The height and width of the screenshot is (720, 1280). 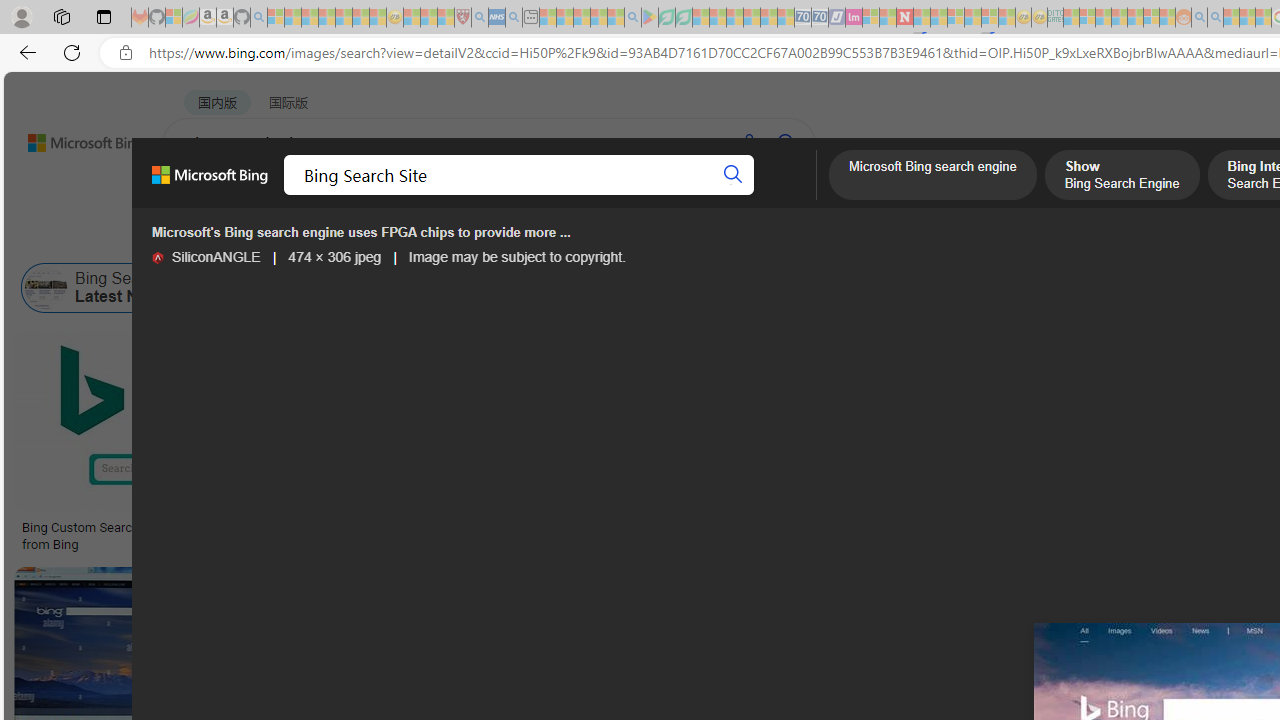 What do you see at coordinates (666, 18) in the screenshot?
I see `Terms of Use Agreement - Sleeping` at bounding box center [666, 18].